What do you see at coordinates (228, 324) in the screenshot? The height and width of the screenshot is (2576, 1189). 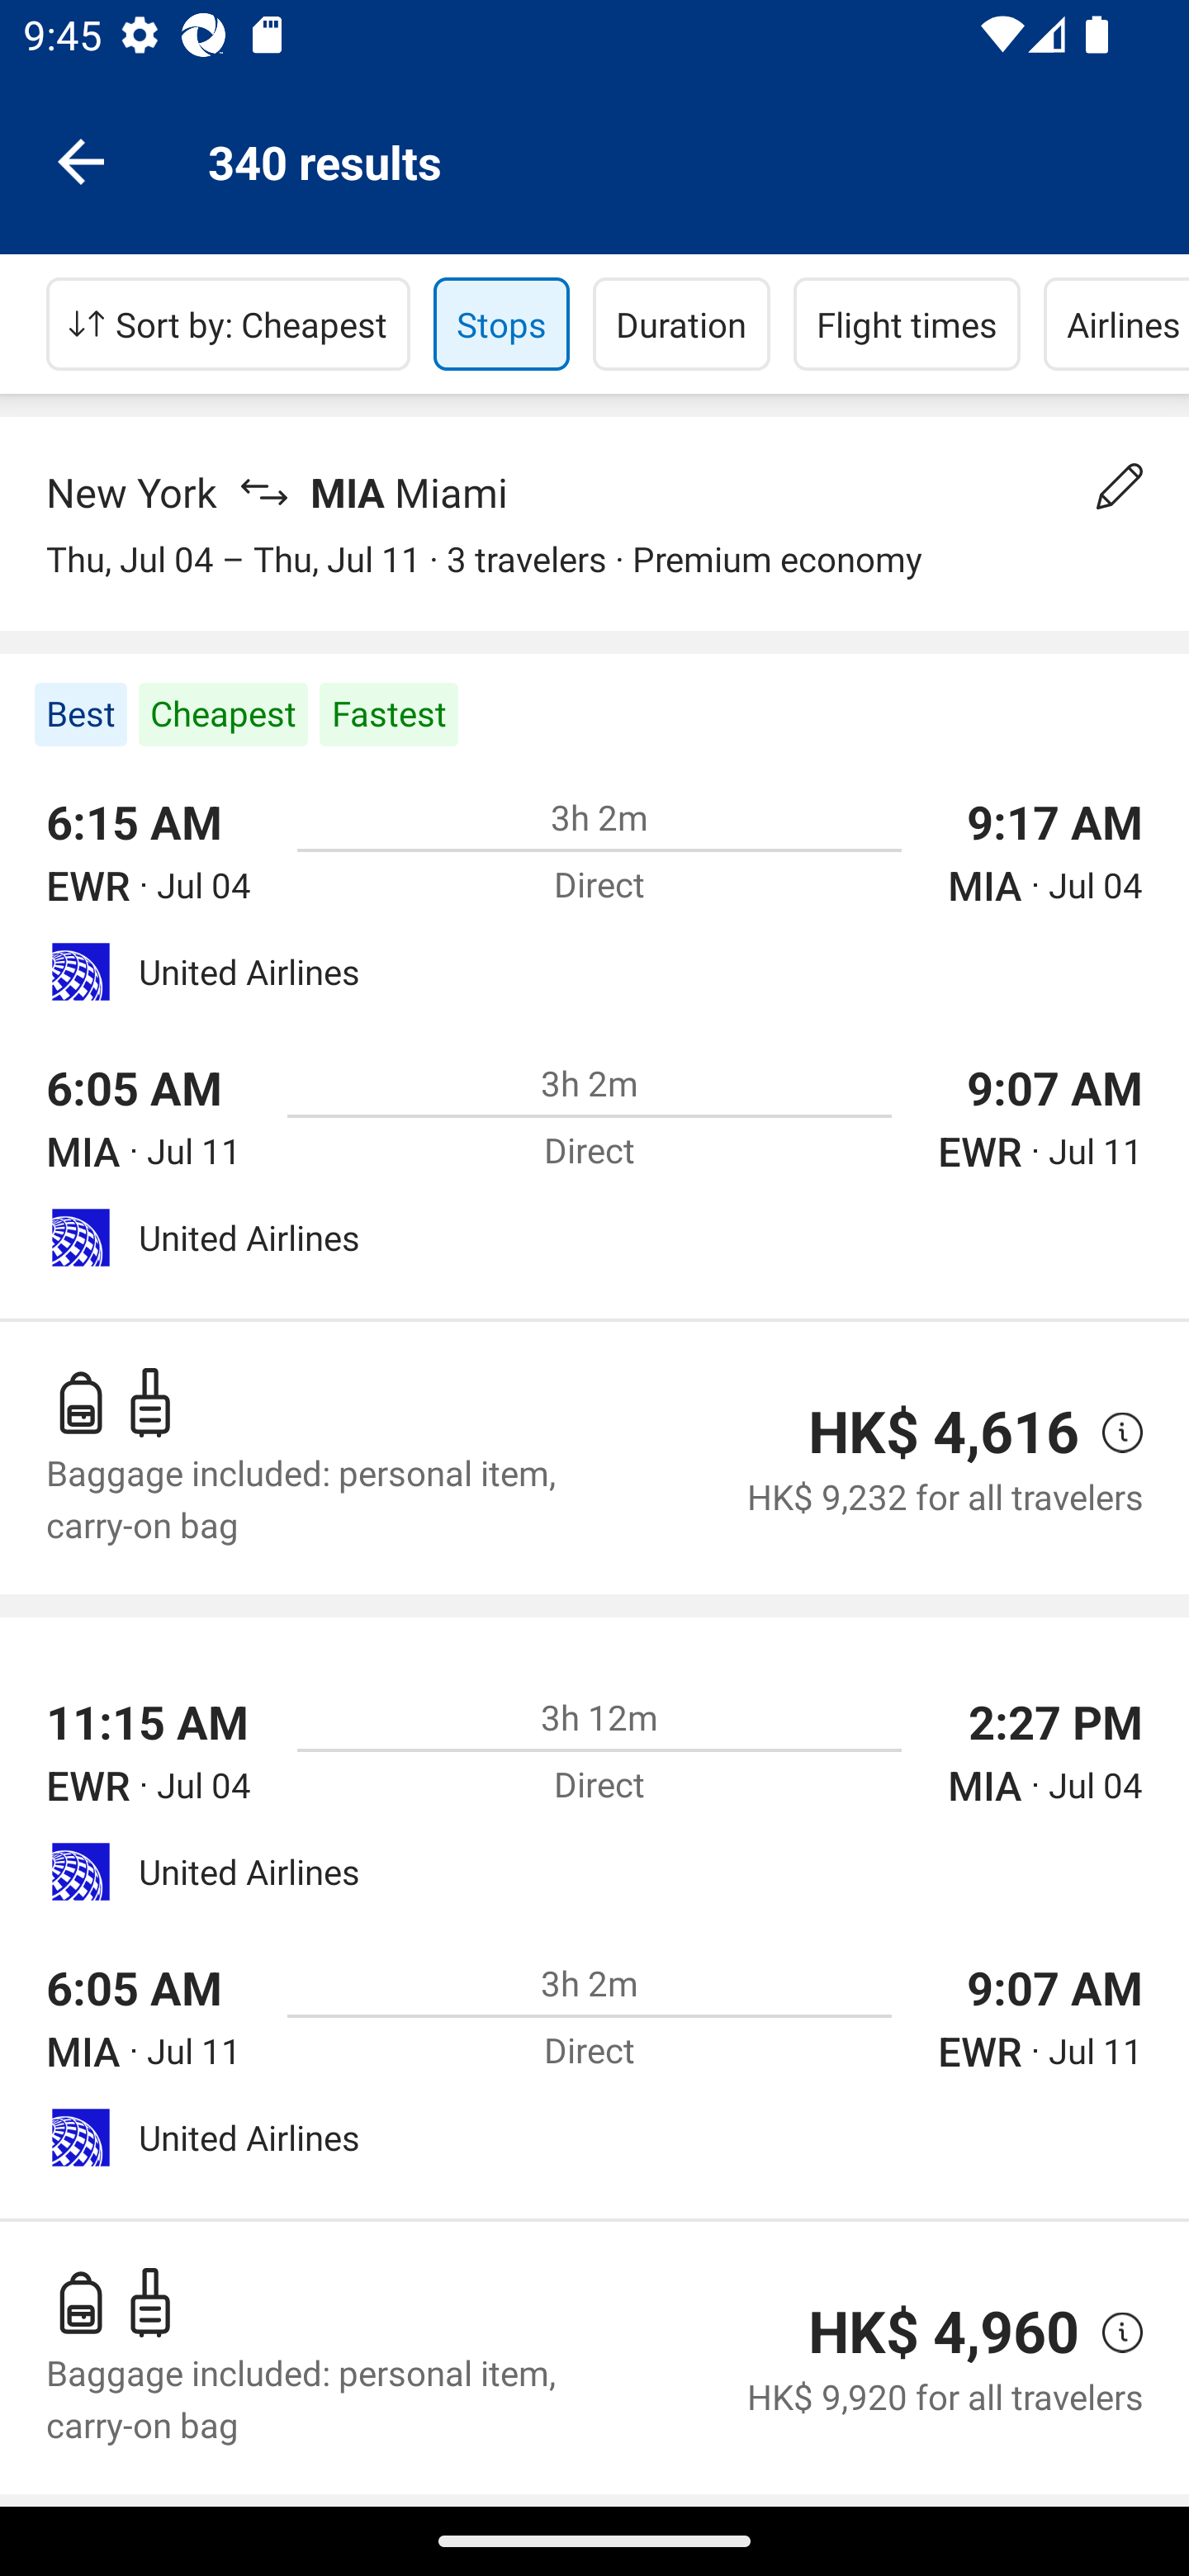 I see `Sort by: Cheapest` at bounding box center [228, 324].